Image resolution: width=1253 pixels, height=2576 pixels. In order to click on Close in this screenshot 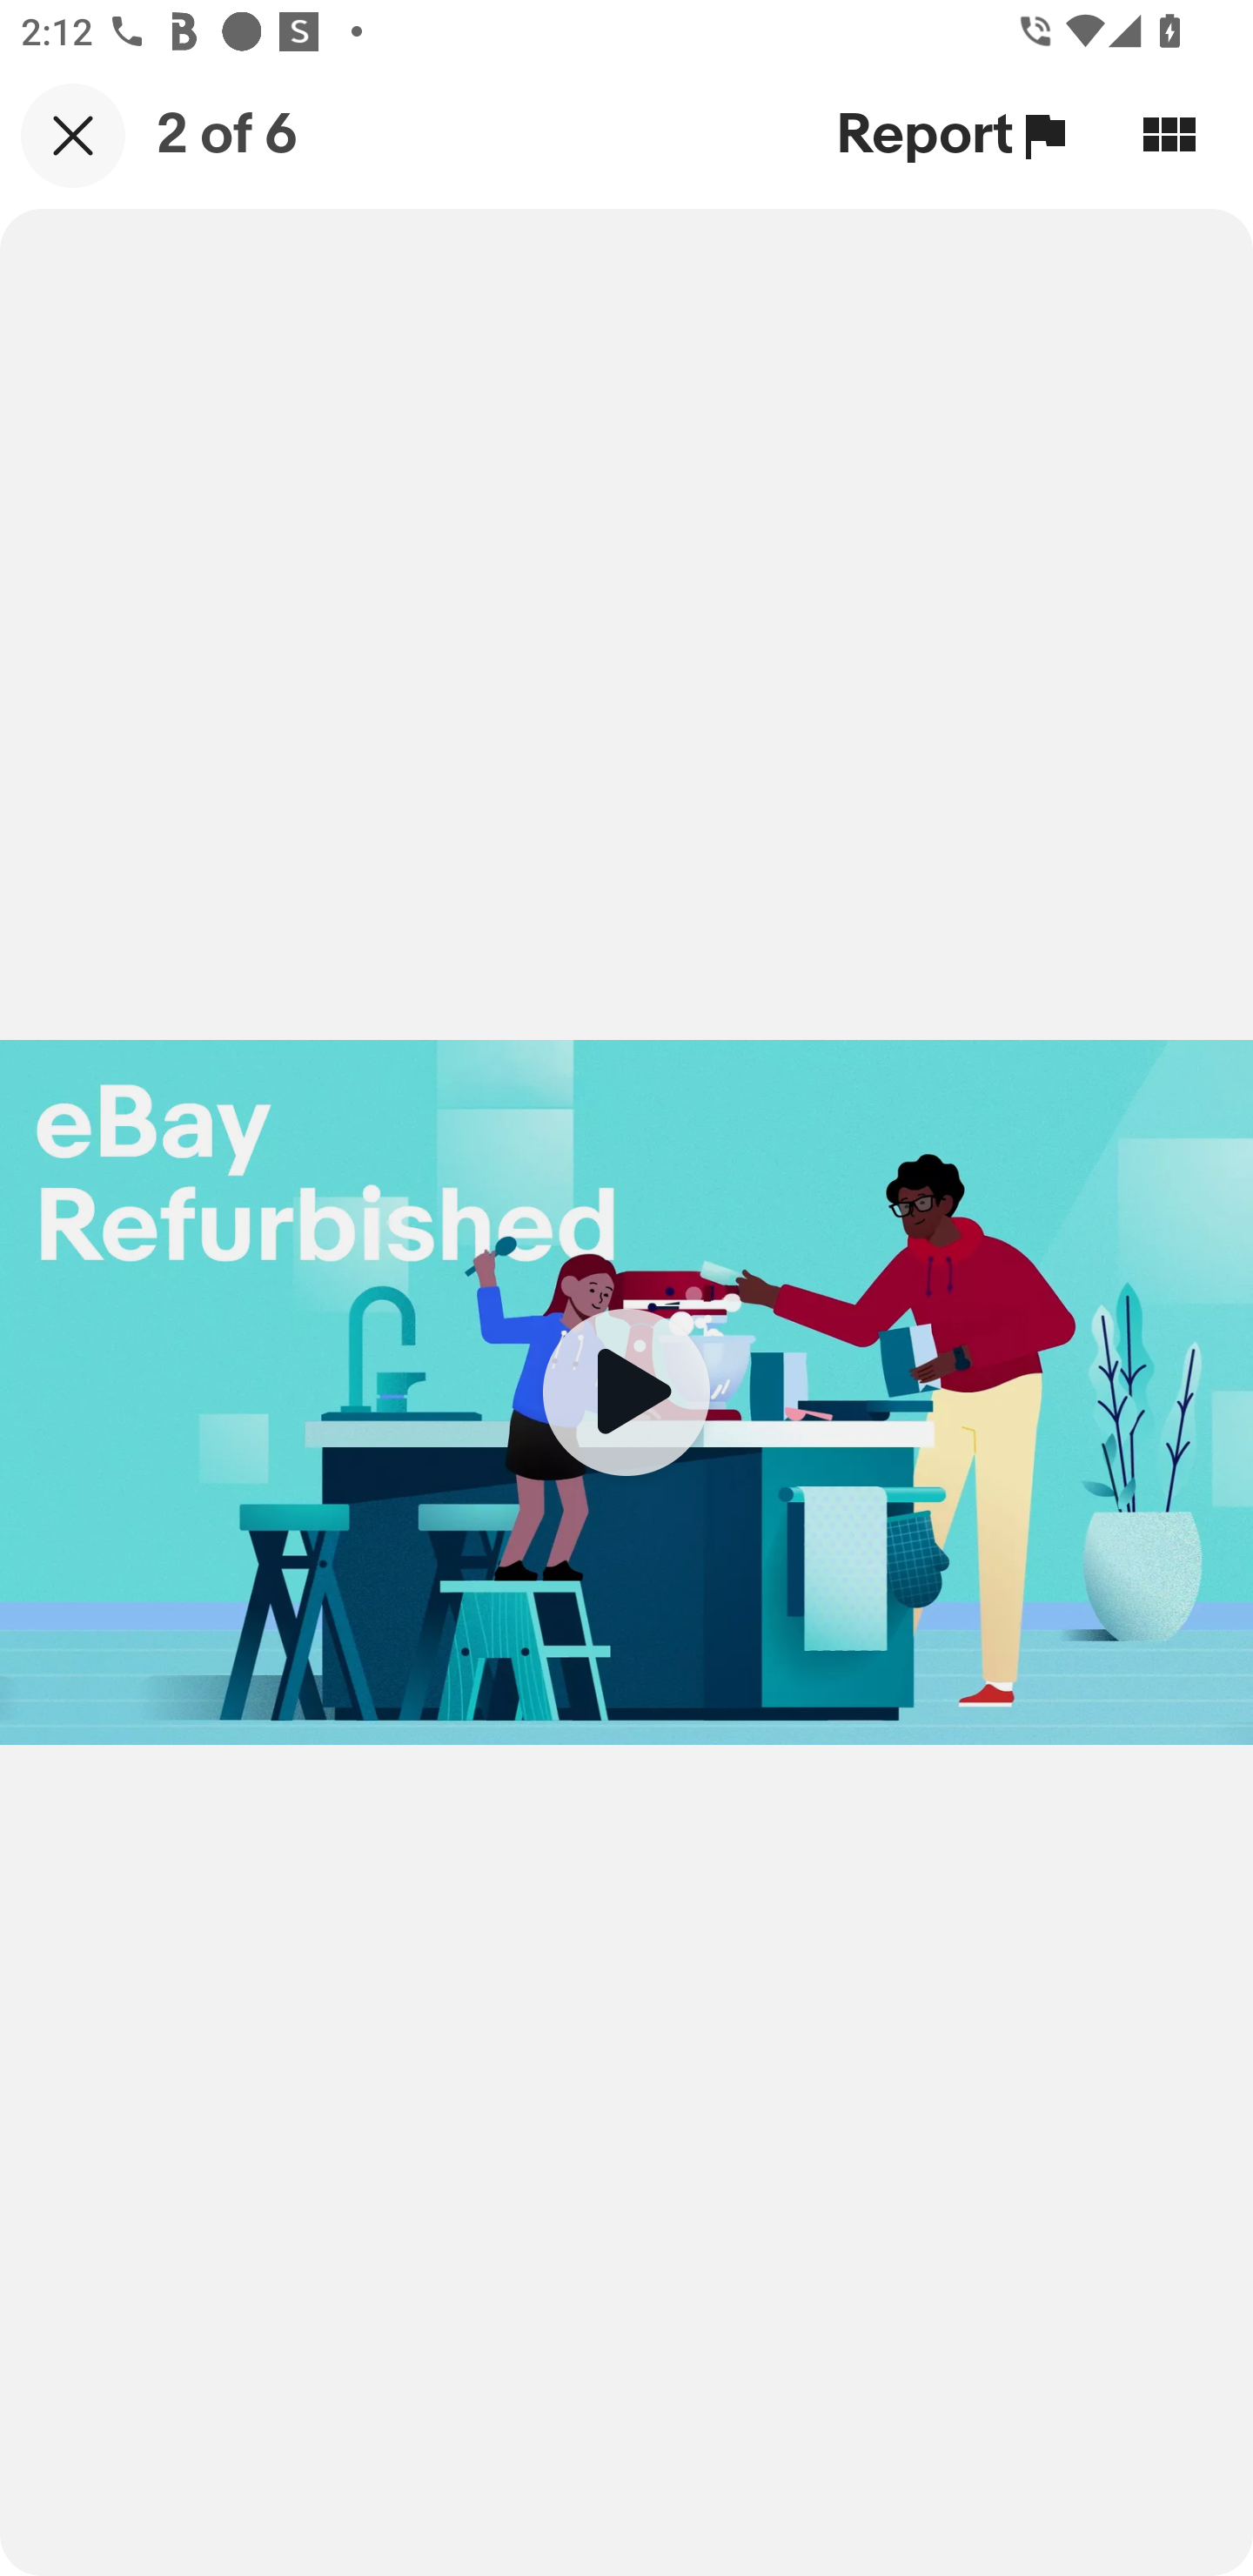, I will do `click(73, 135)`.